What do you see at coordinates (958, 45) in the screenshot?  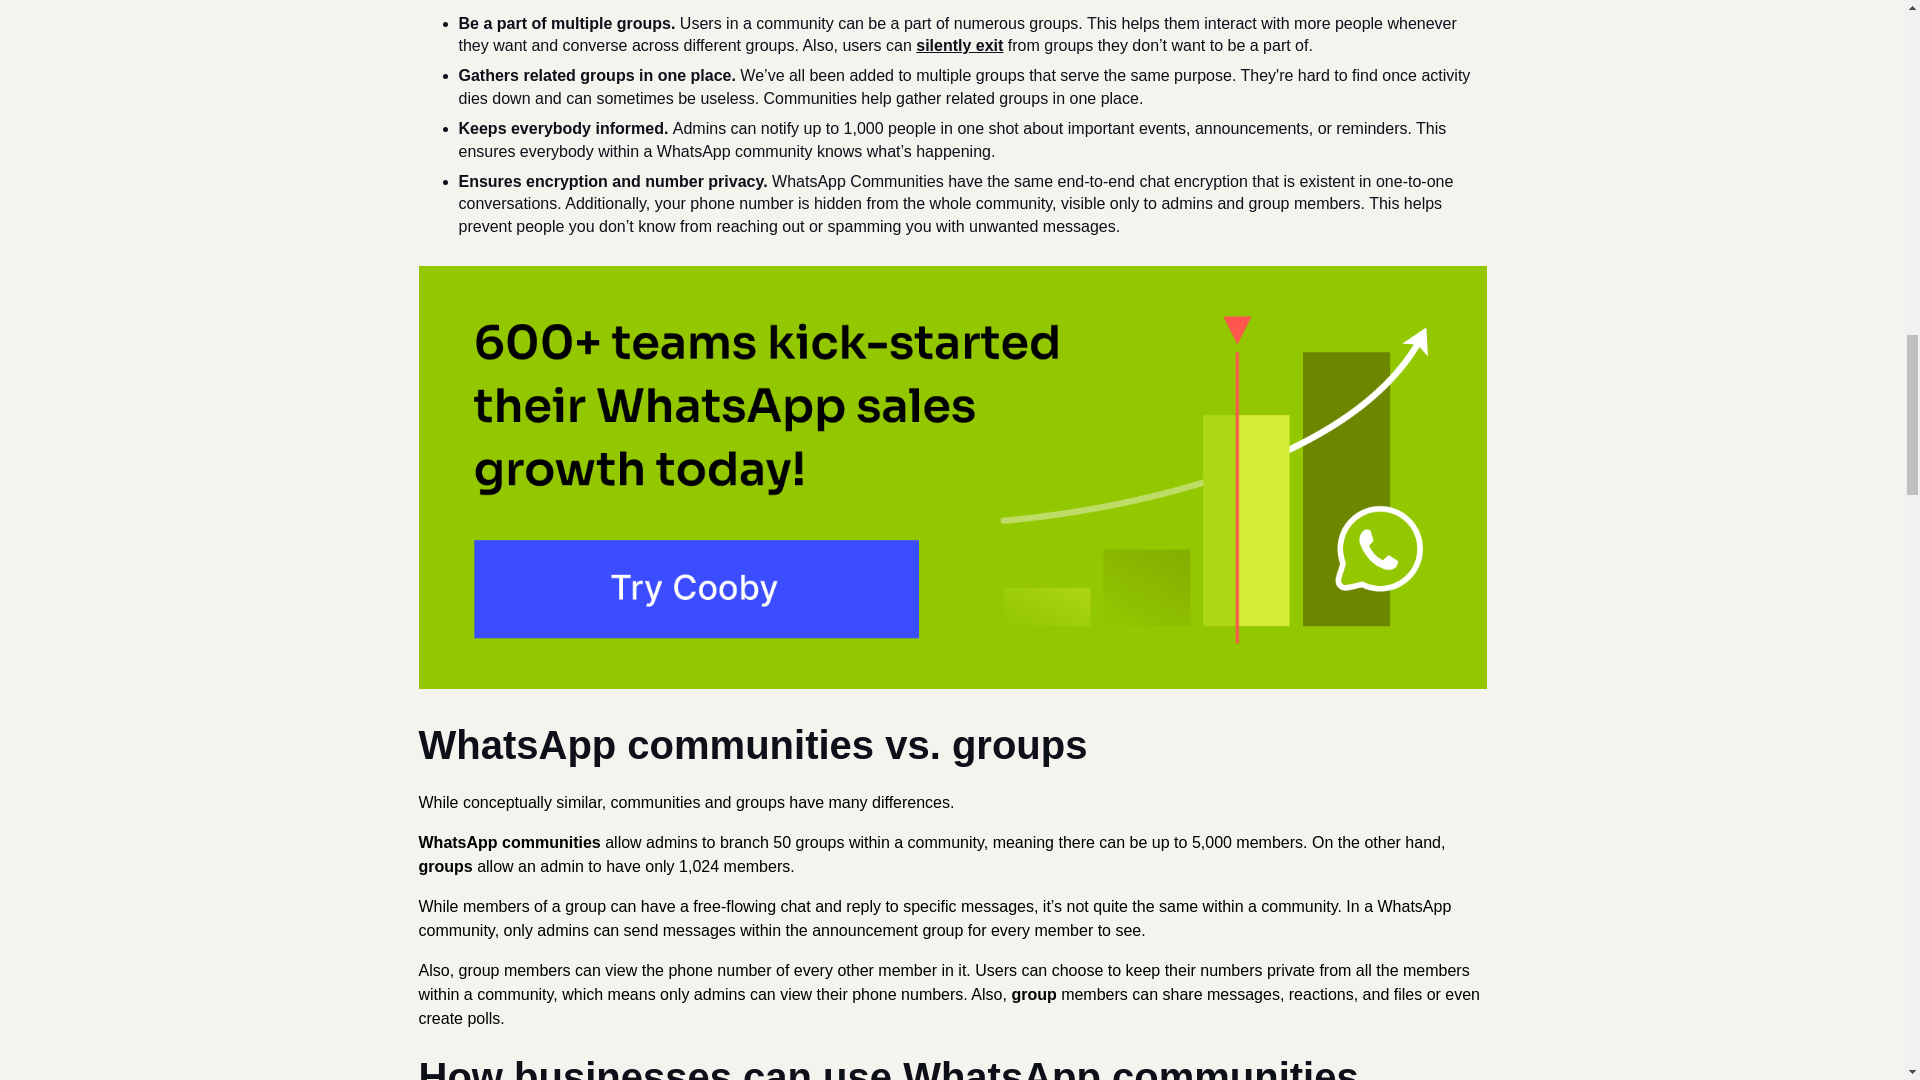 I see `silently exit` at bounding box center [958, 45].